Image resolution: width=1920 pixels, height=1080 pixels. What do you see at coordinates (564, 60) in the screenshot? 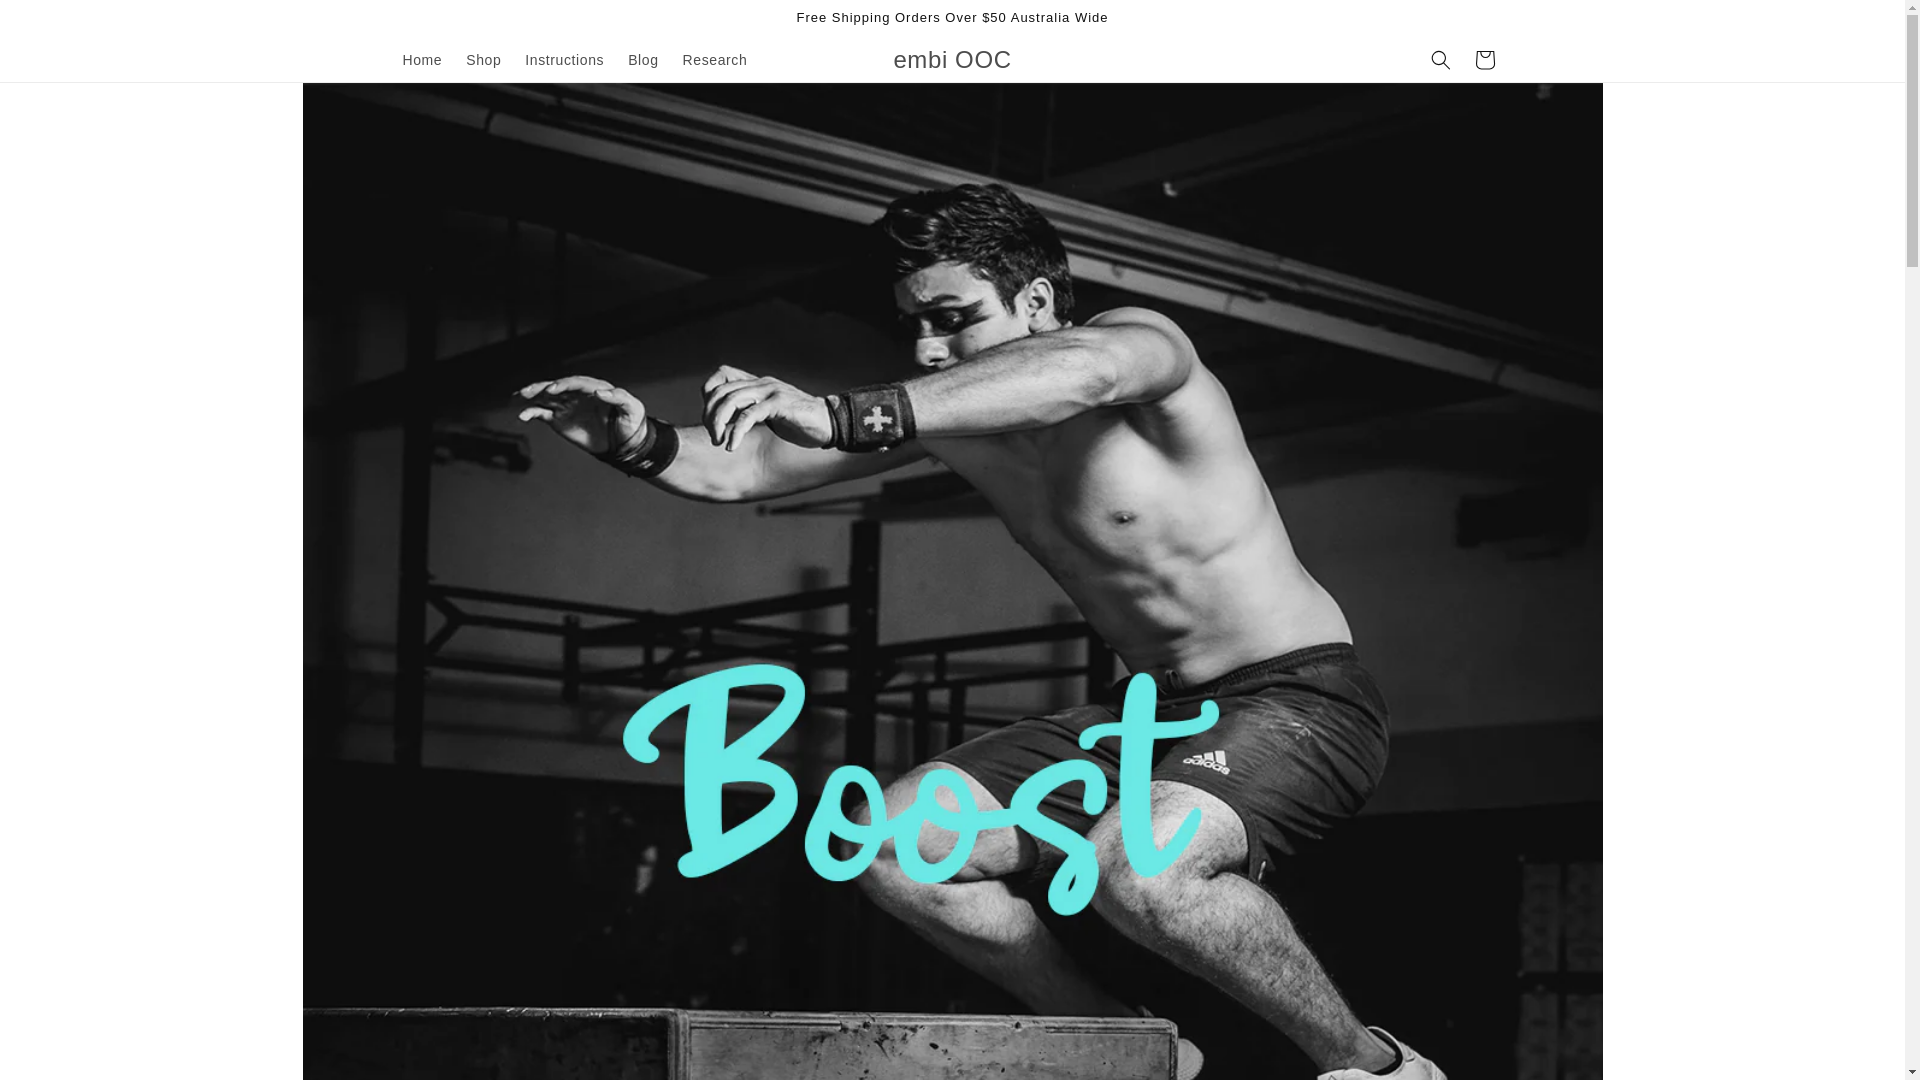
I see `Instructions` at bounding box center [564, 60].